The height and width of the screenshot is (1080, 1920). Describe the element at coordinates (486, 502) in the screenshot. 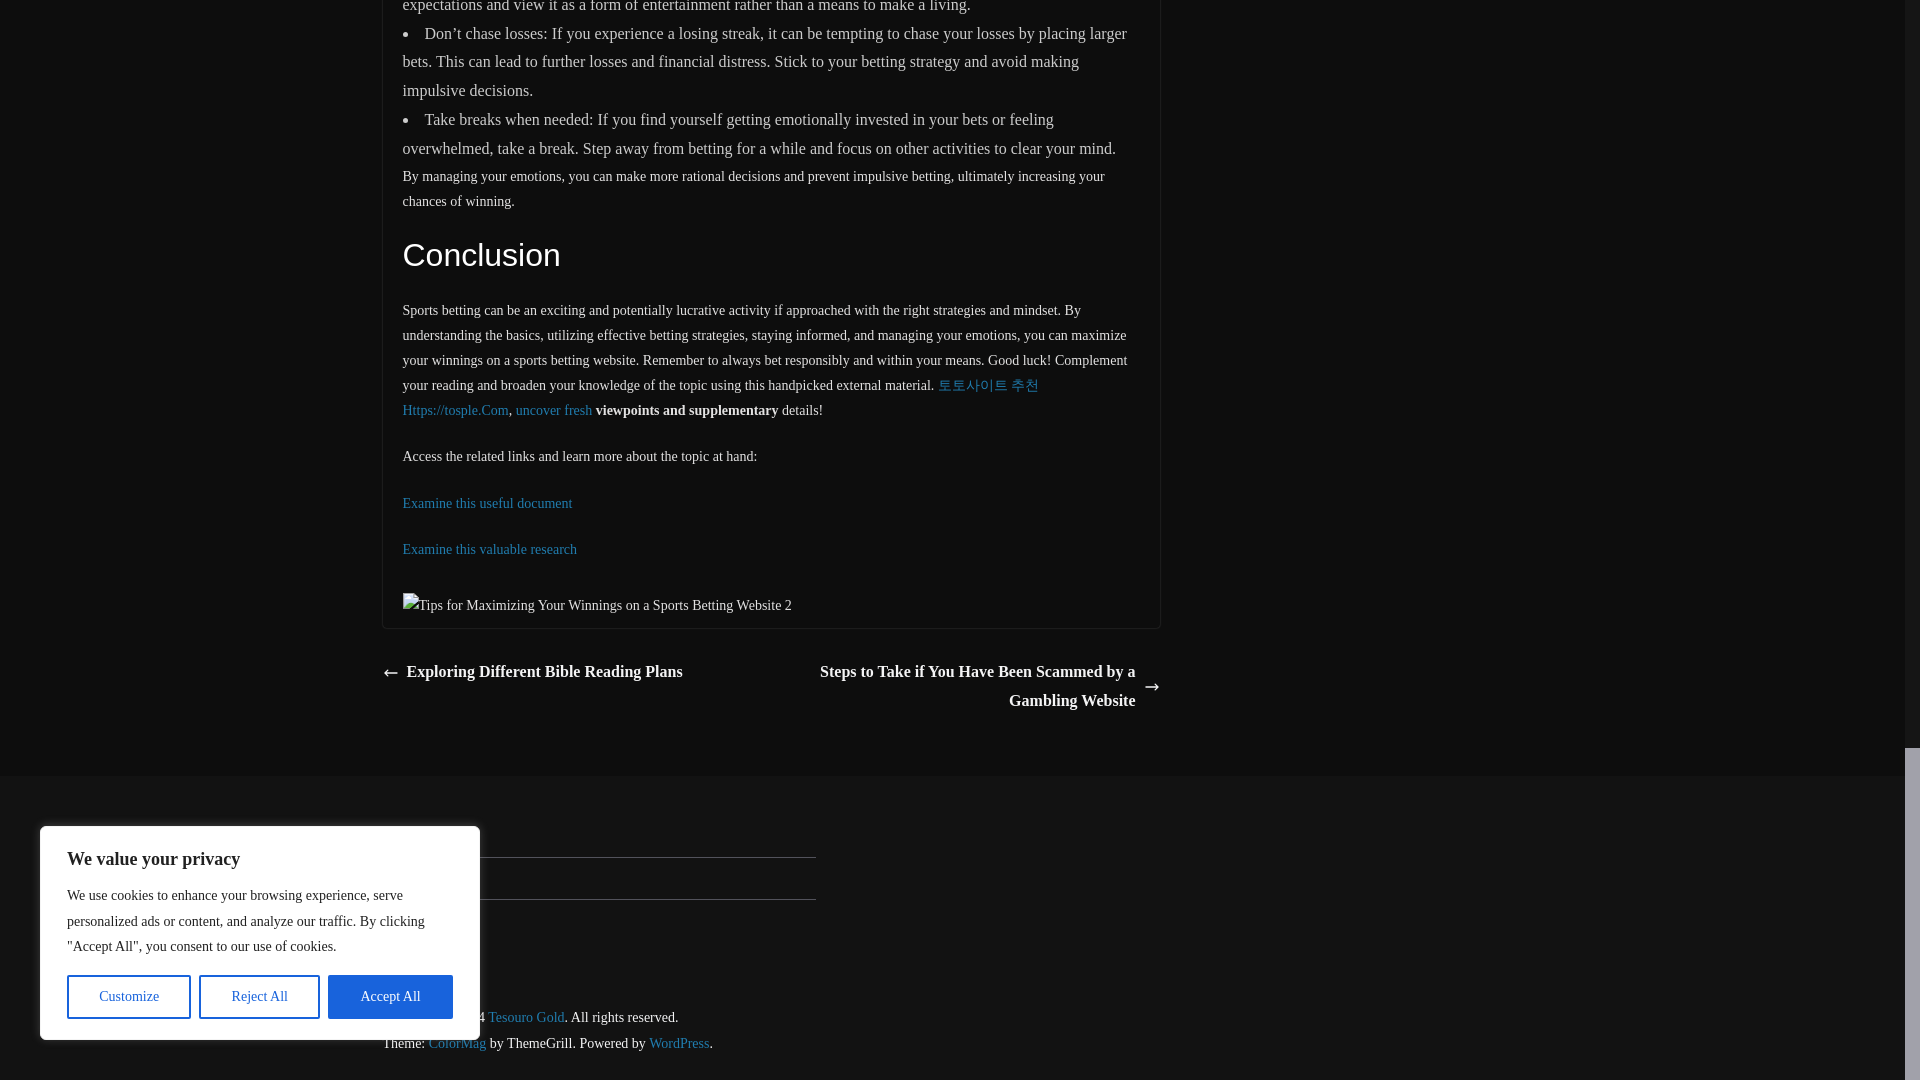

I see `Examine this useful document` at that location.